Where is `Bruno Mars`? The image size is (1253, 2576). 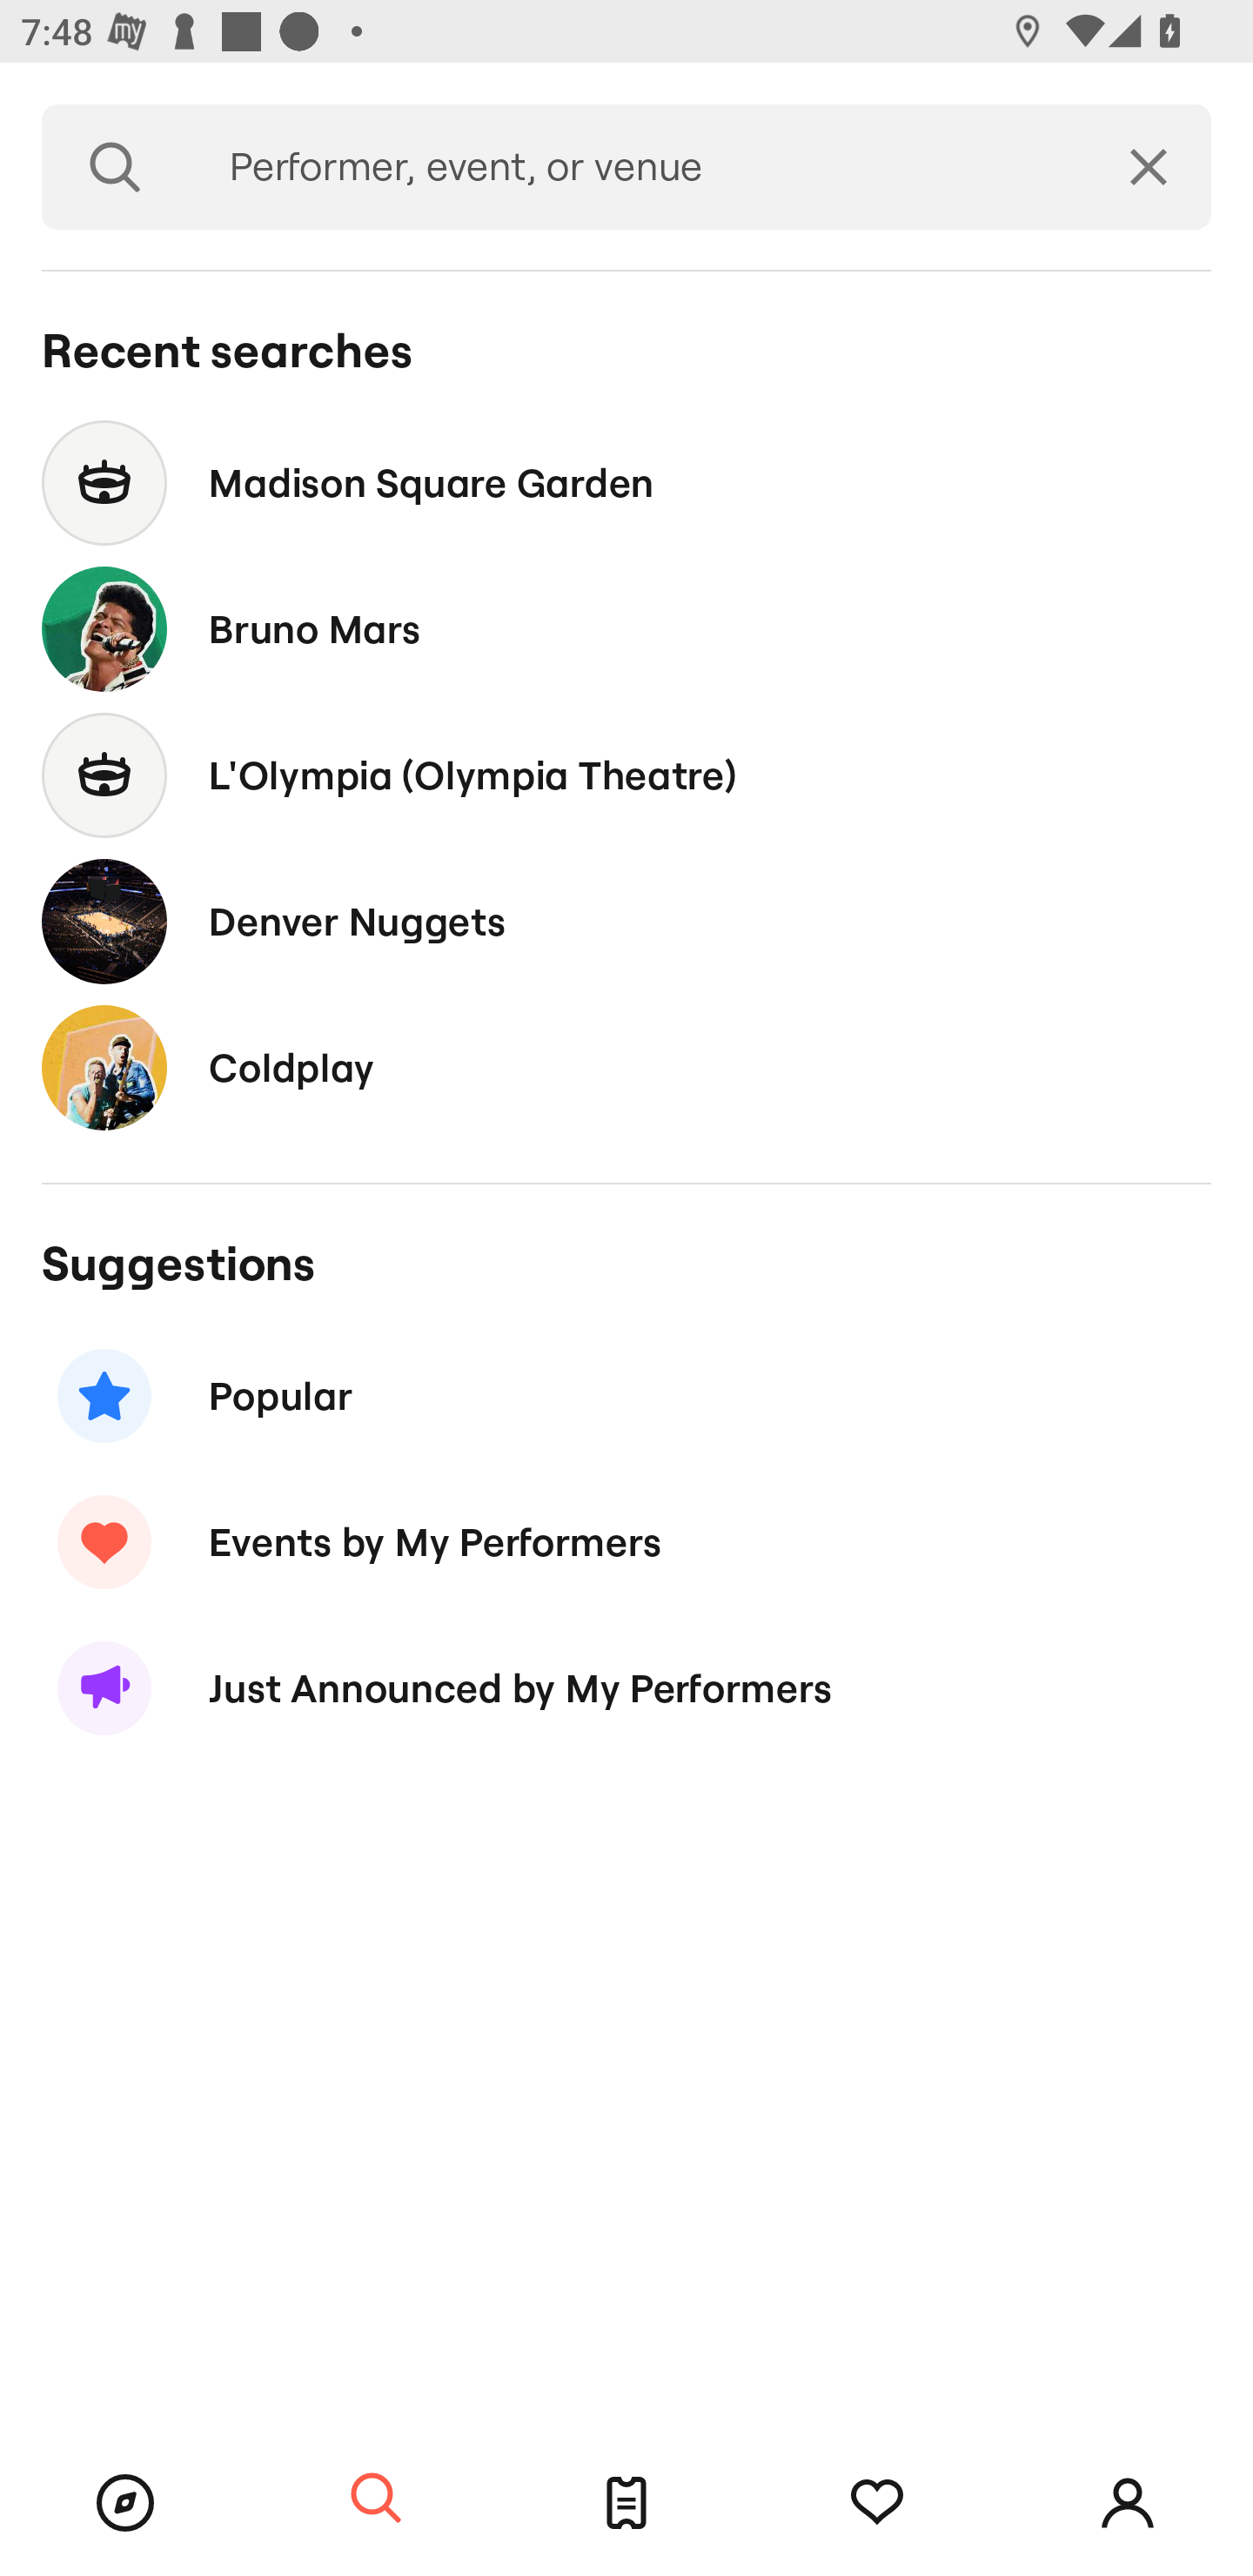 Bruno Mars is located at coordinates (626, 630).